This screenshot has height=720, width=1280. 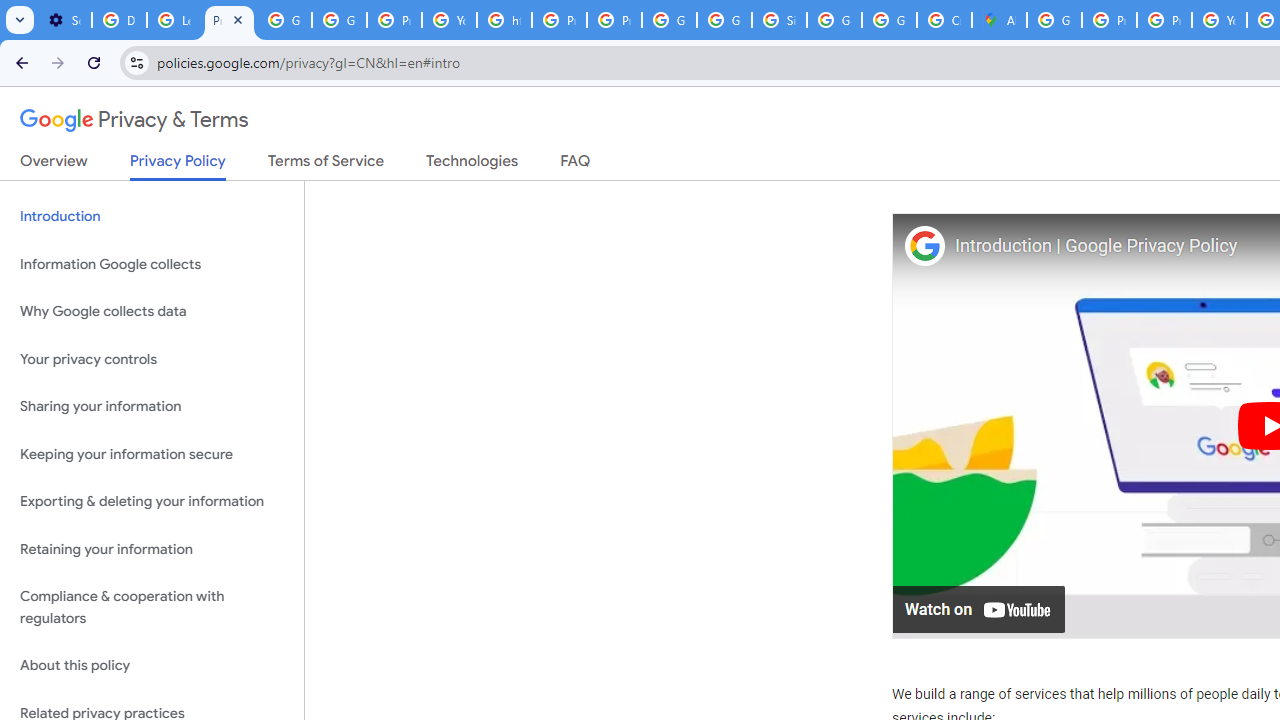 I want to click on Close, so click(x=238, y=19).